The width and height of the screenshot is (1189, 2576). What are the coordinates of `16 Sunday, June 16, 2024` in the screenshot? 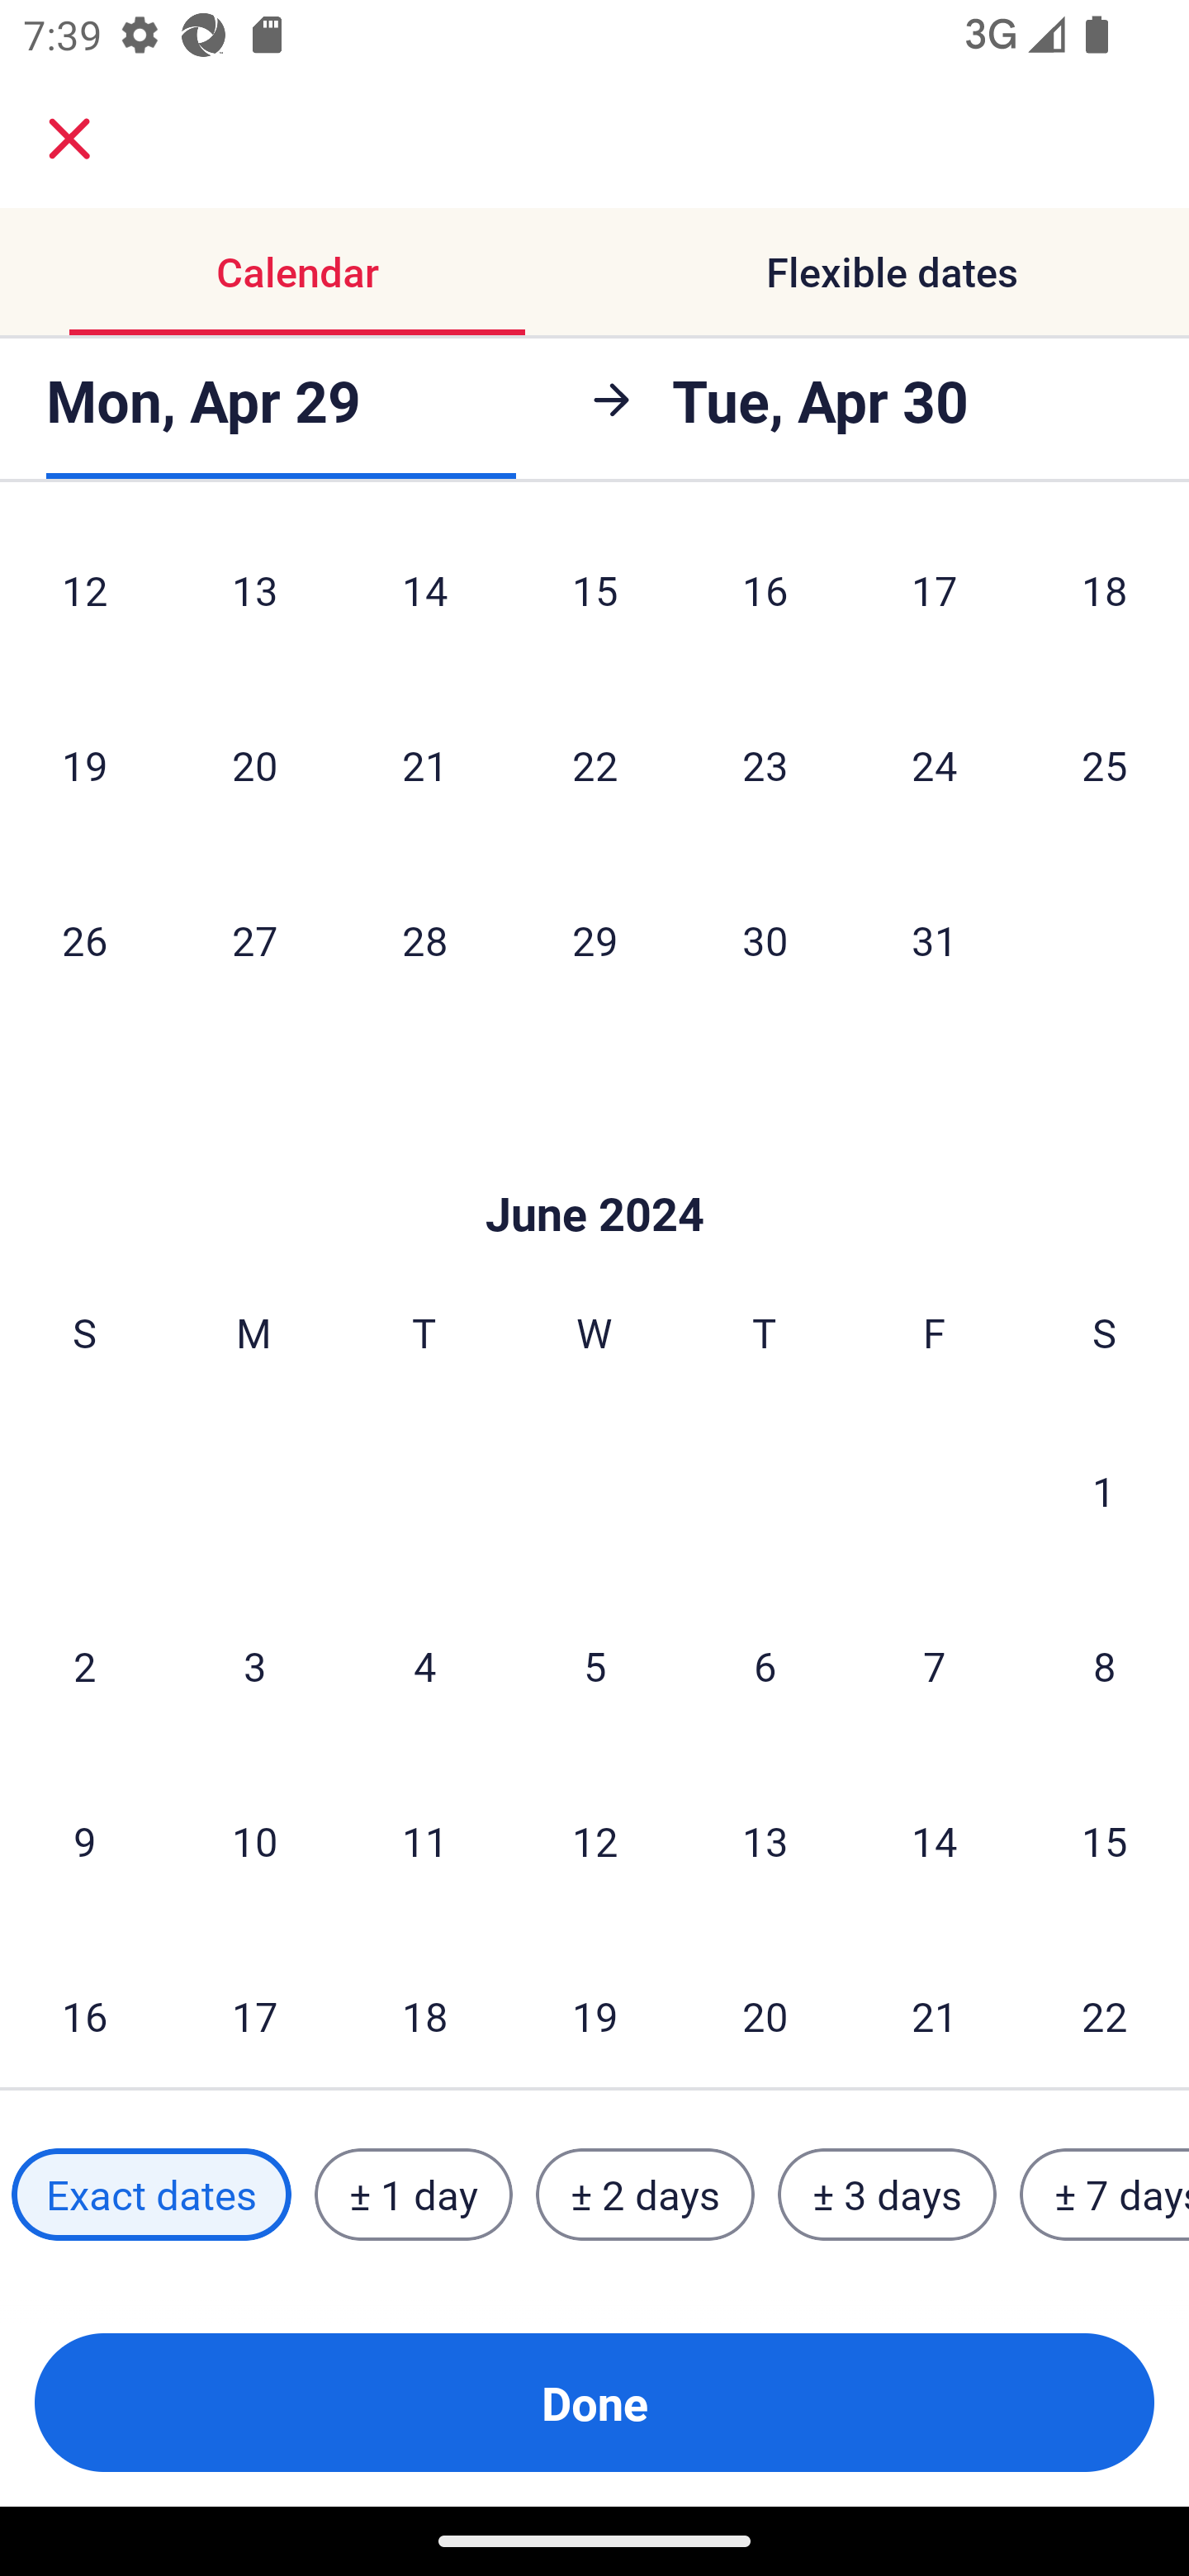 It's located at (84, 2010).